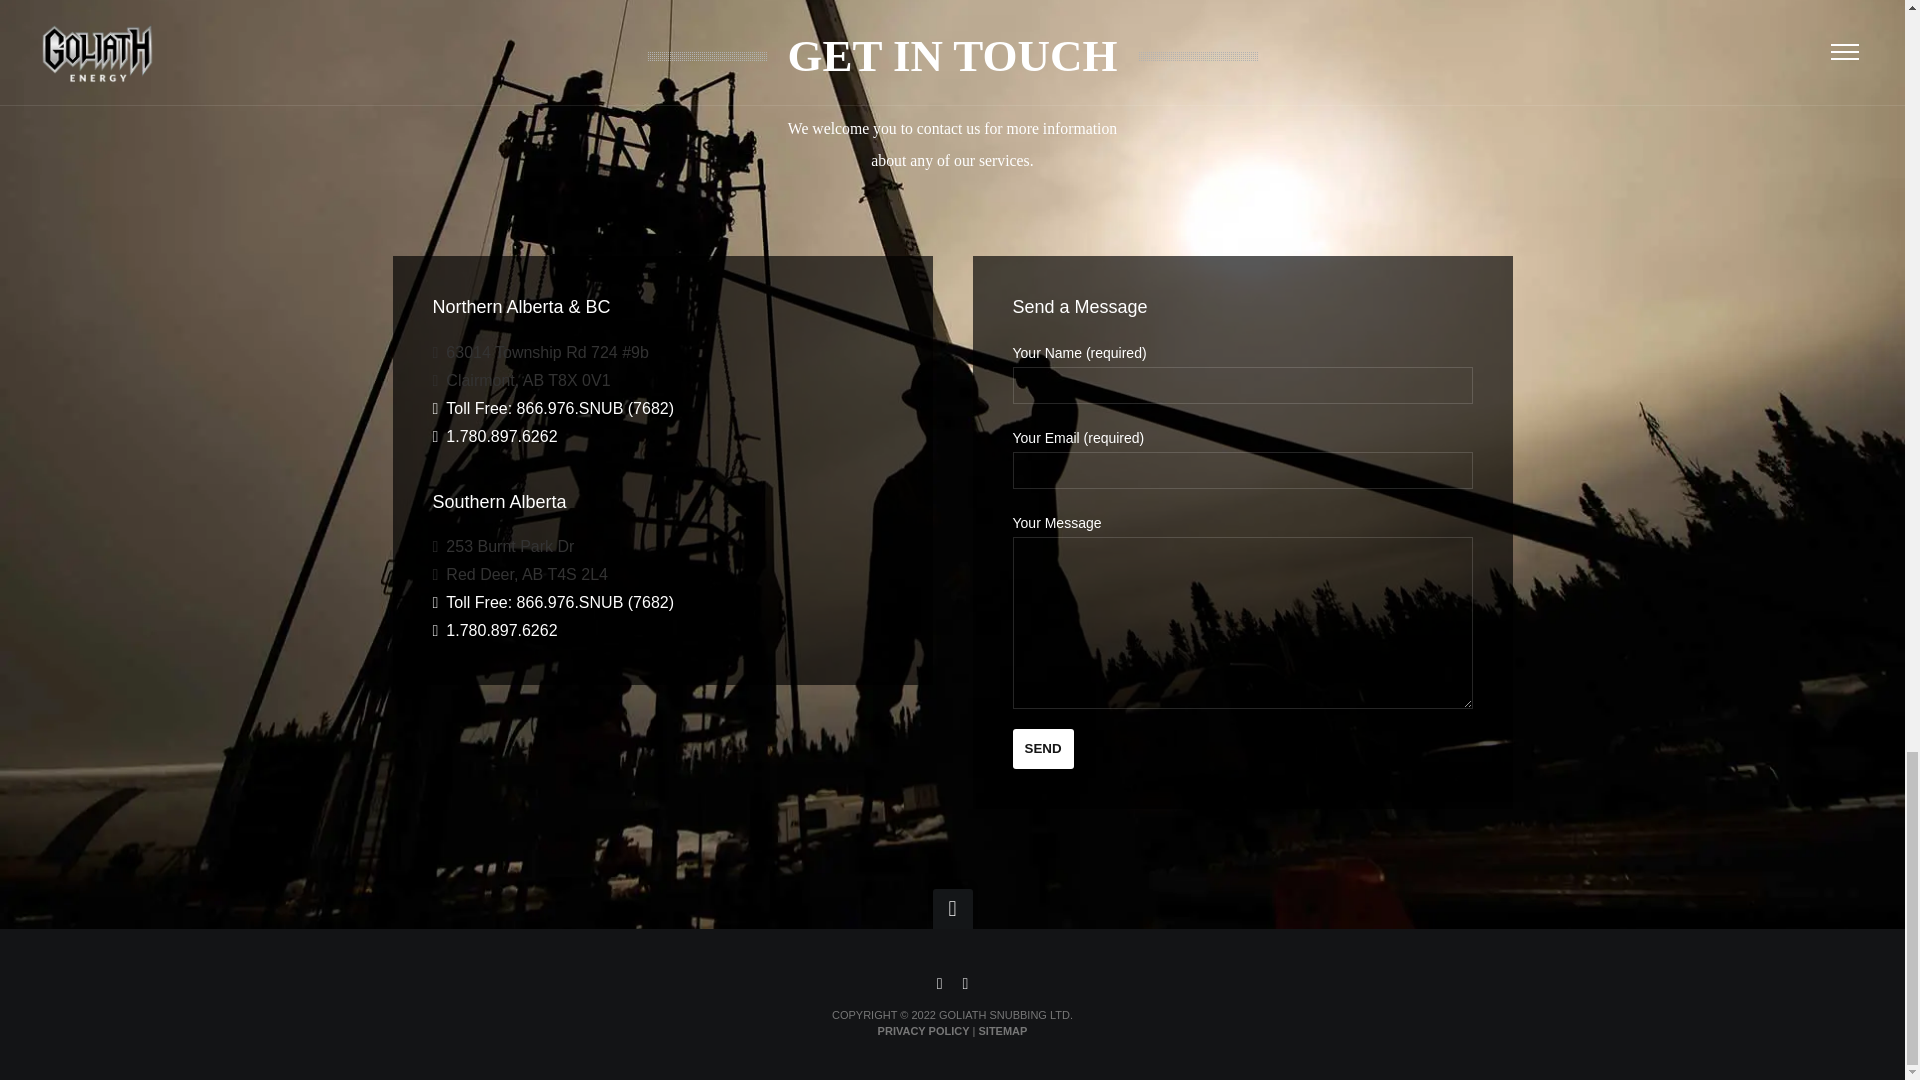 The image size is (1920, 1080). What do you see at coordinates (494, 437) in the screenshot?
I see `1.780.897.6262` at bounding box center [494, 437].